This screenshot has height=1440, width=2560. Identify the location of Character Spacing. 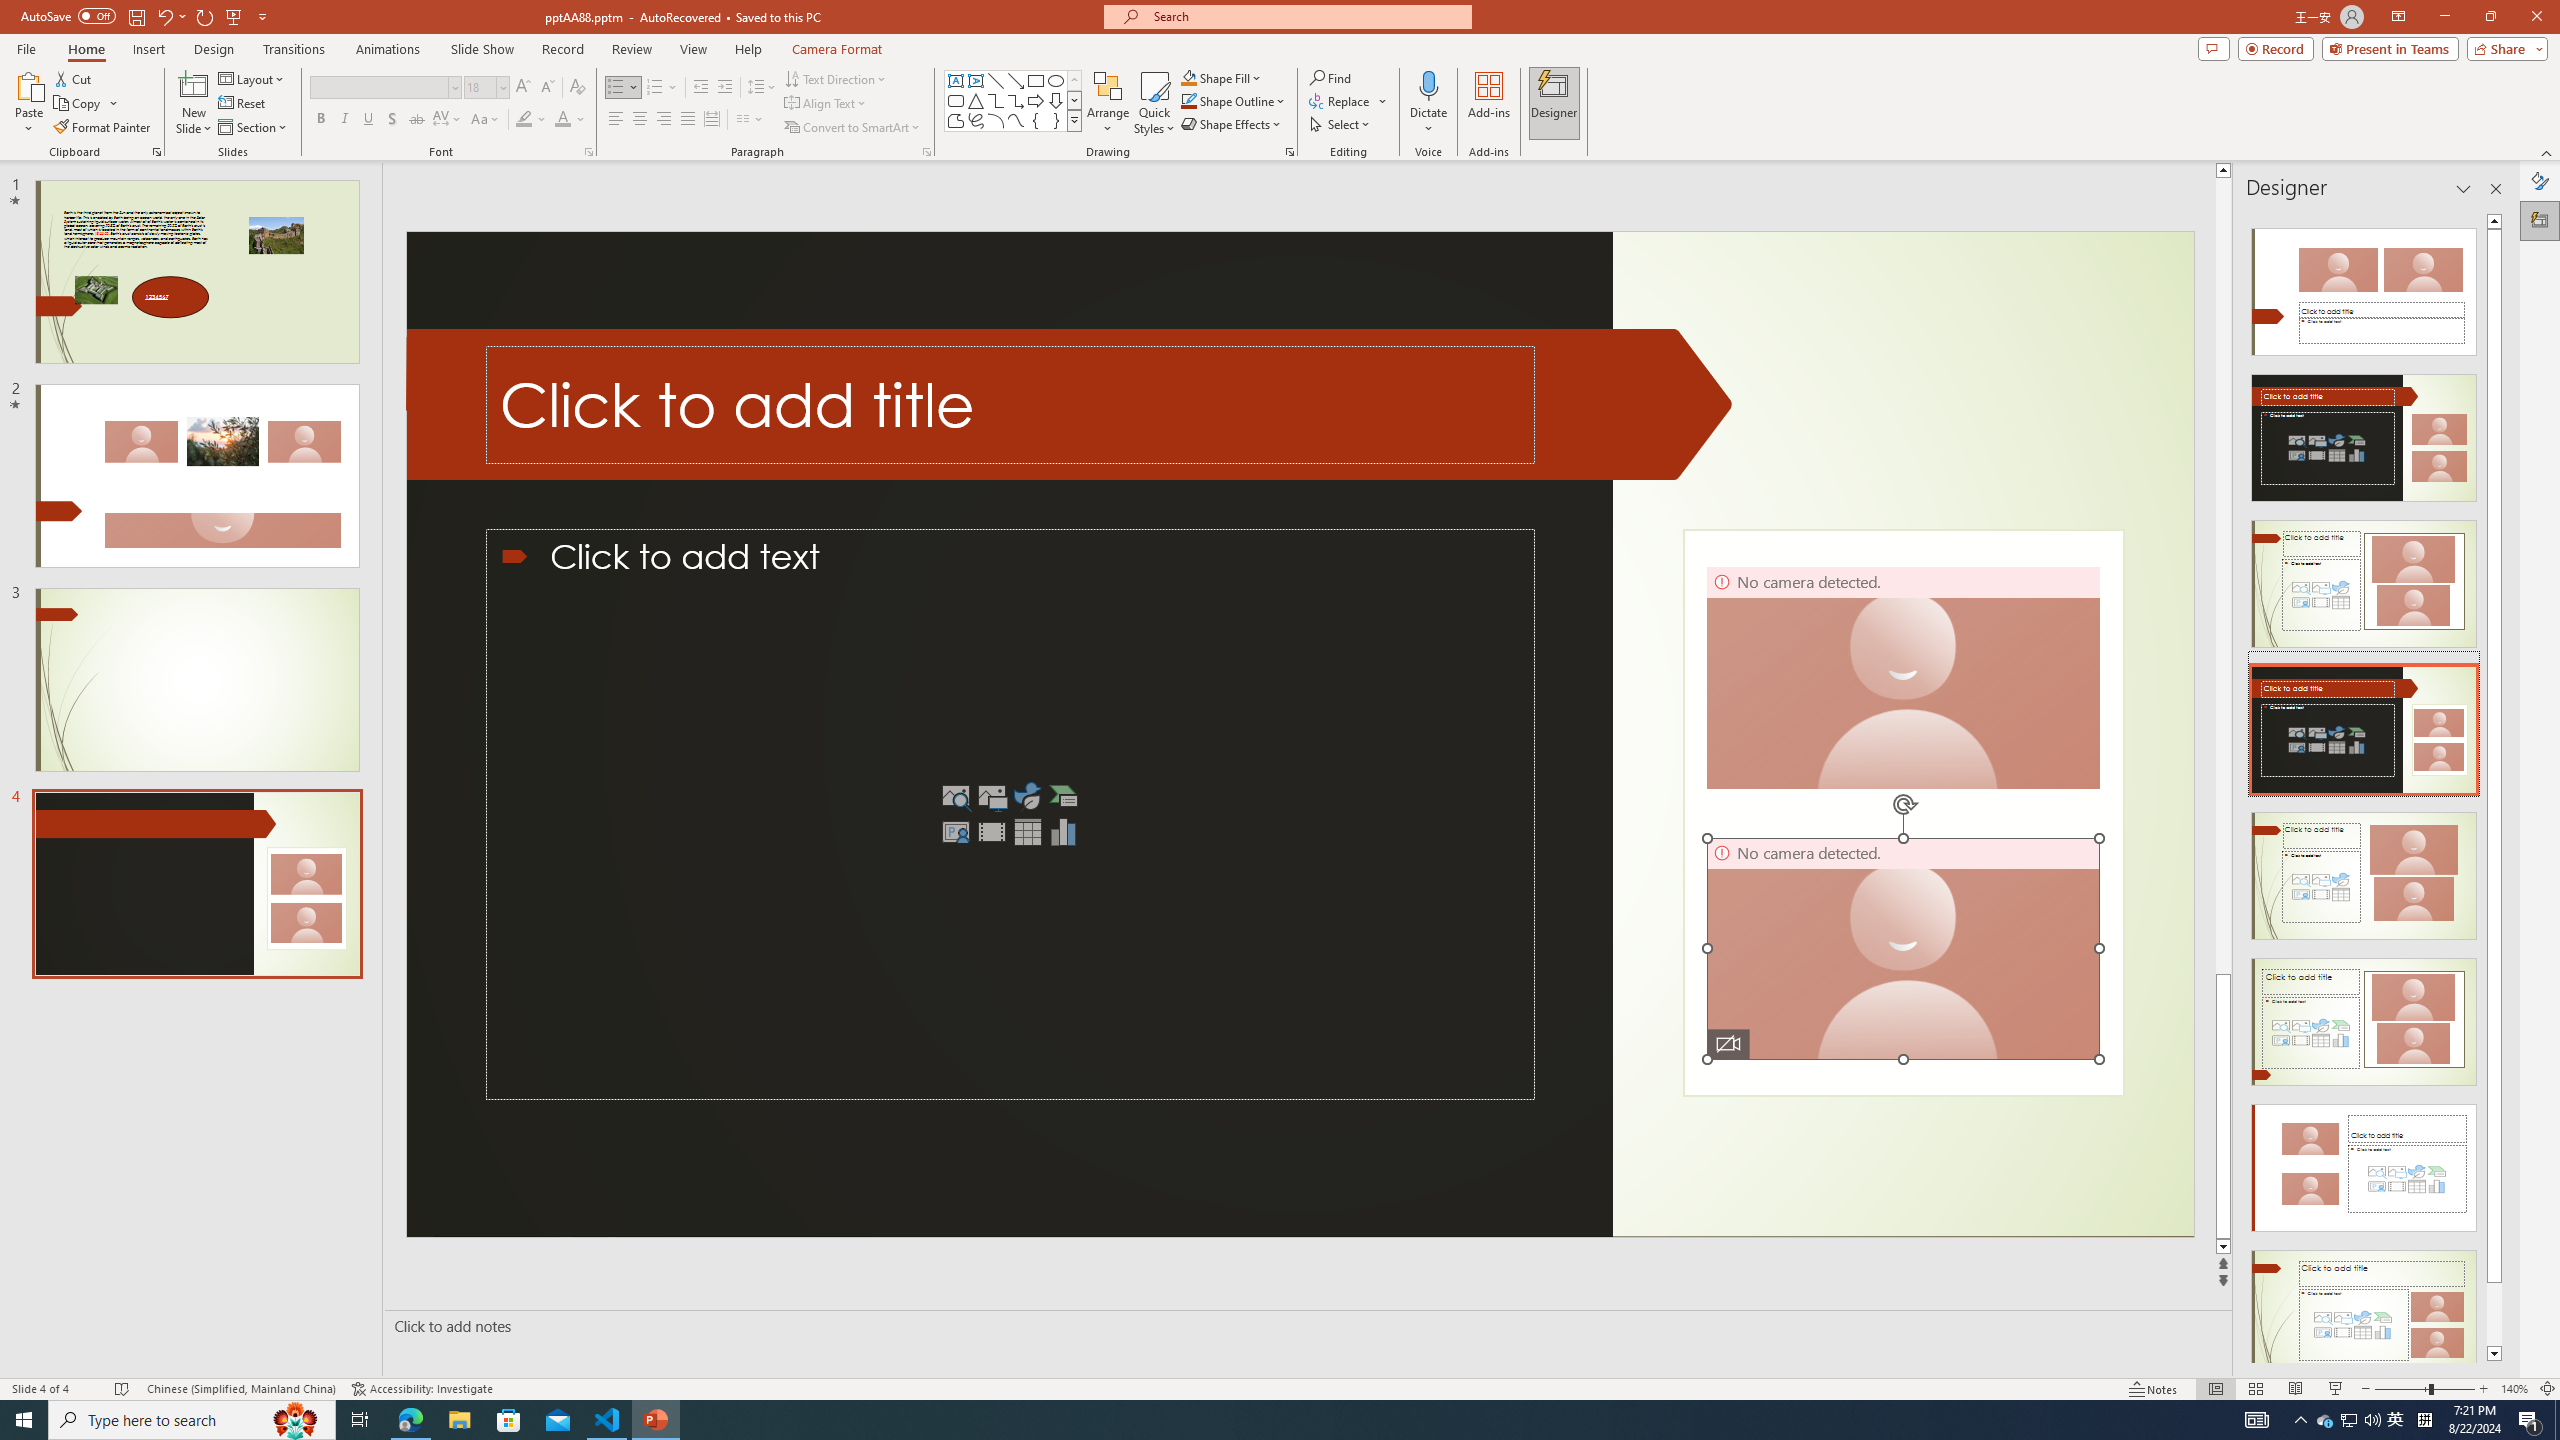
(448, 120).